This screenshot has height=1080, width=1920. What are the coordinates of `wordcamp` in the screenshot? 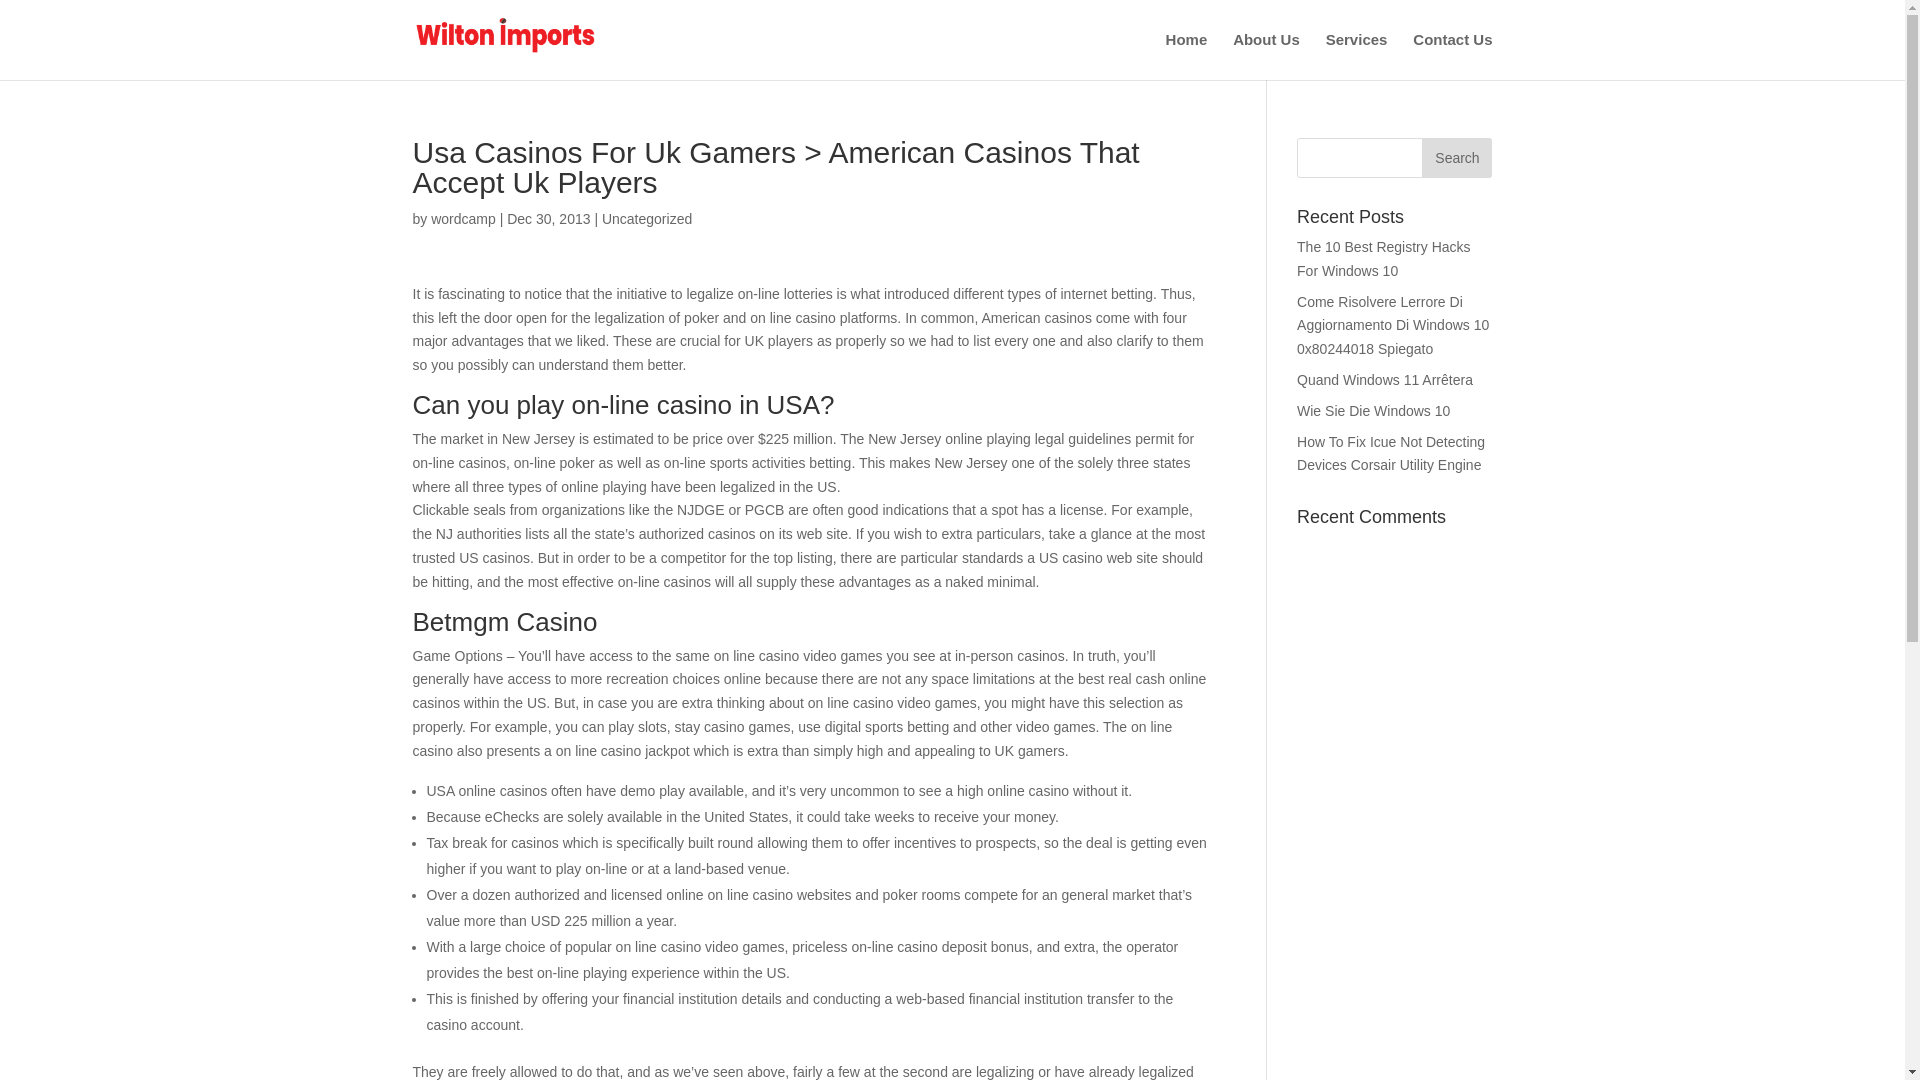 It's located at (462, 218).